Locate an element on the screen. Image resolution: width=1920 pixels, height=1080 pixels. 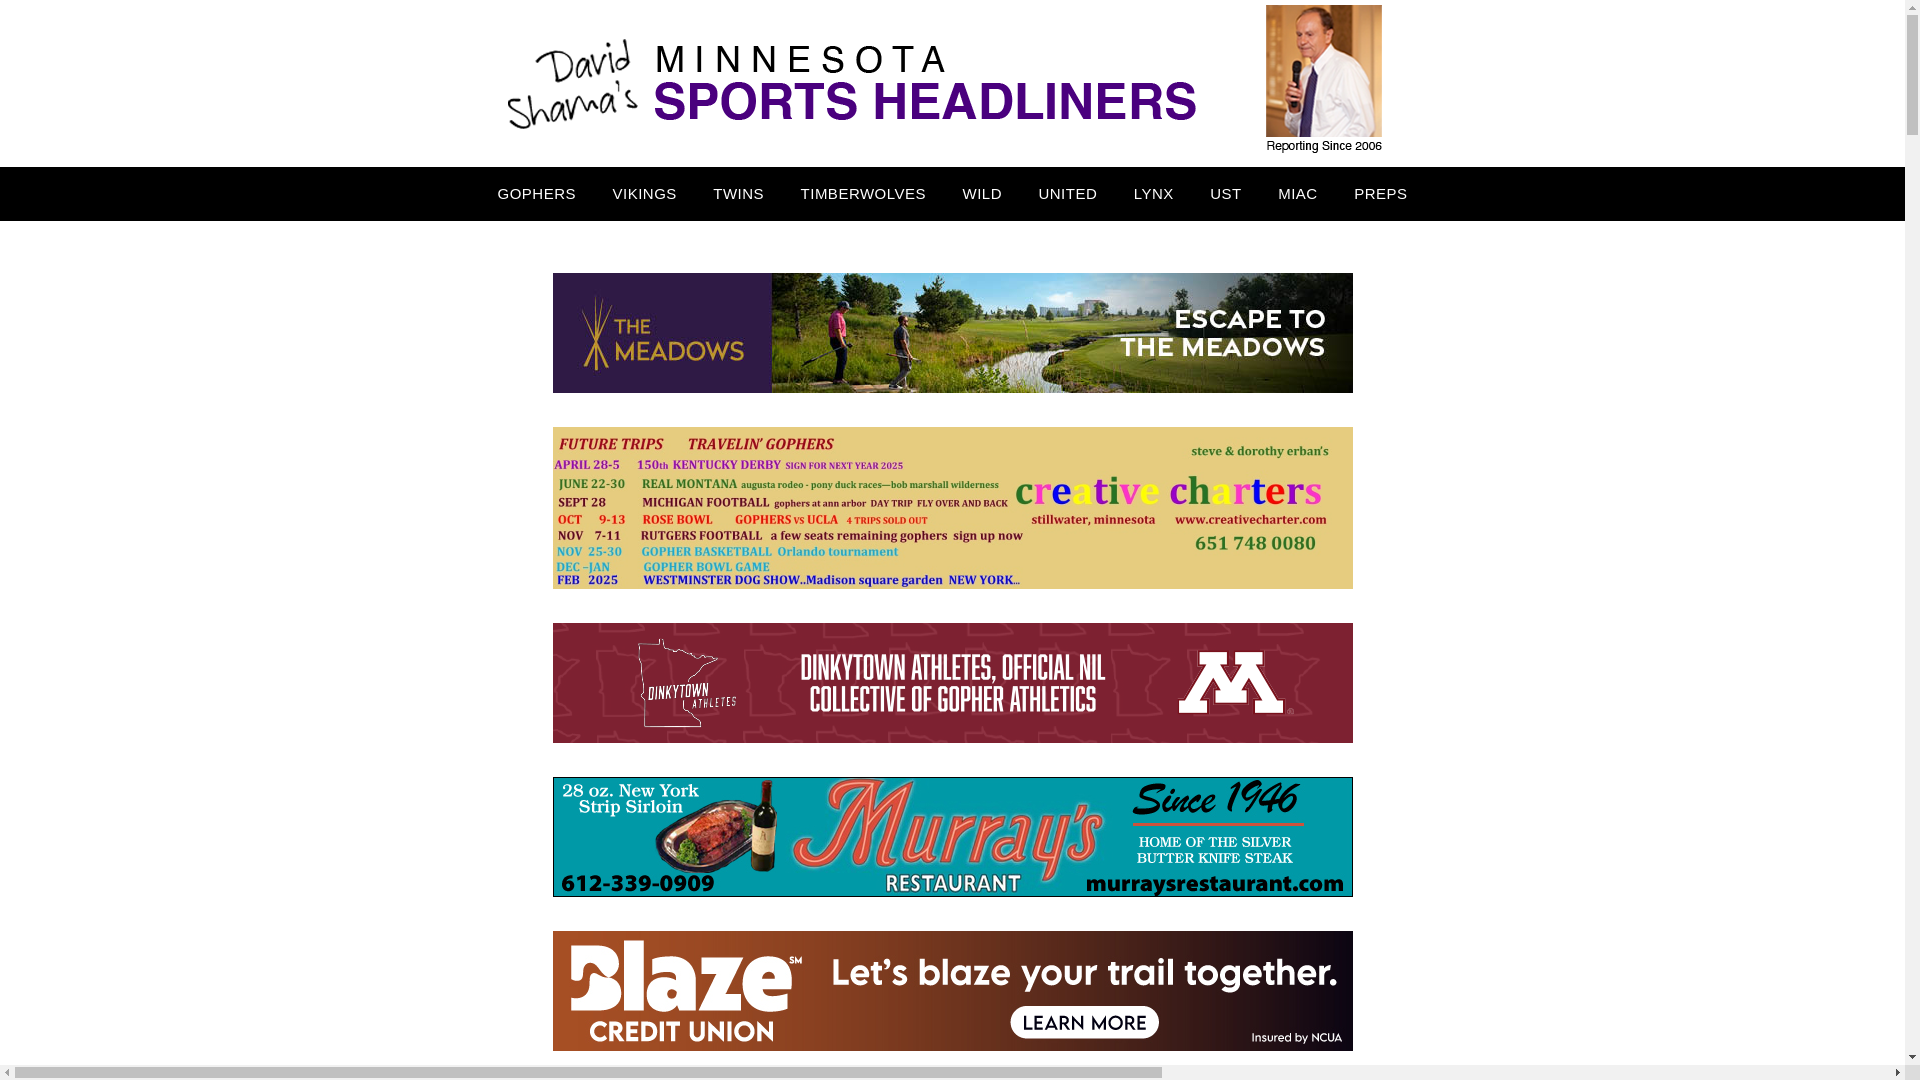
PREPS is located at coordinates (1380, 194).